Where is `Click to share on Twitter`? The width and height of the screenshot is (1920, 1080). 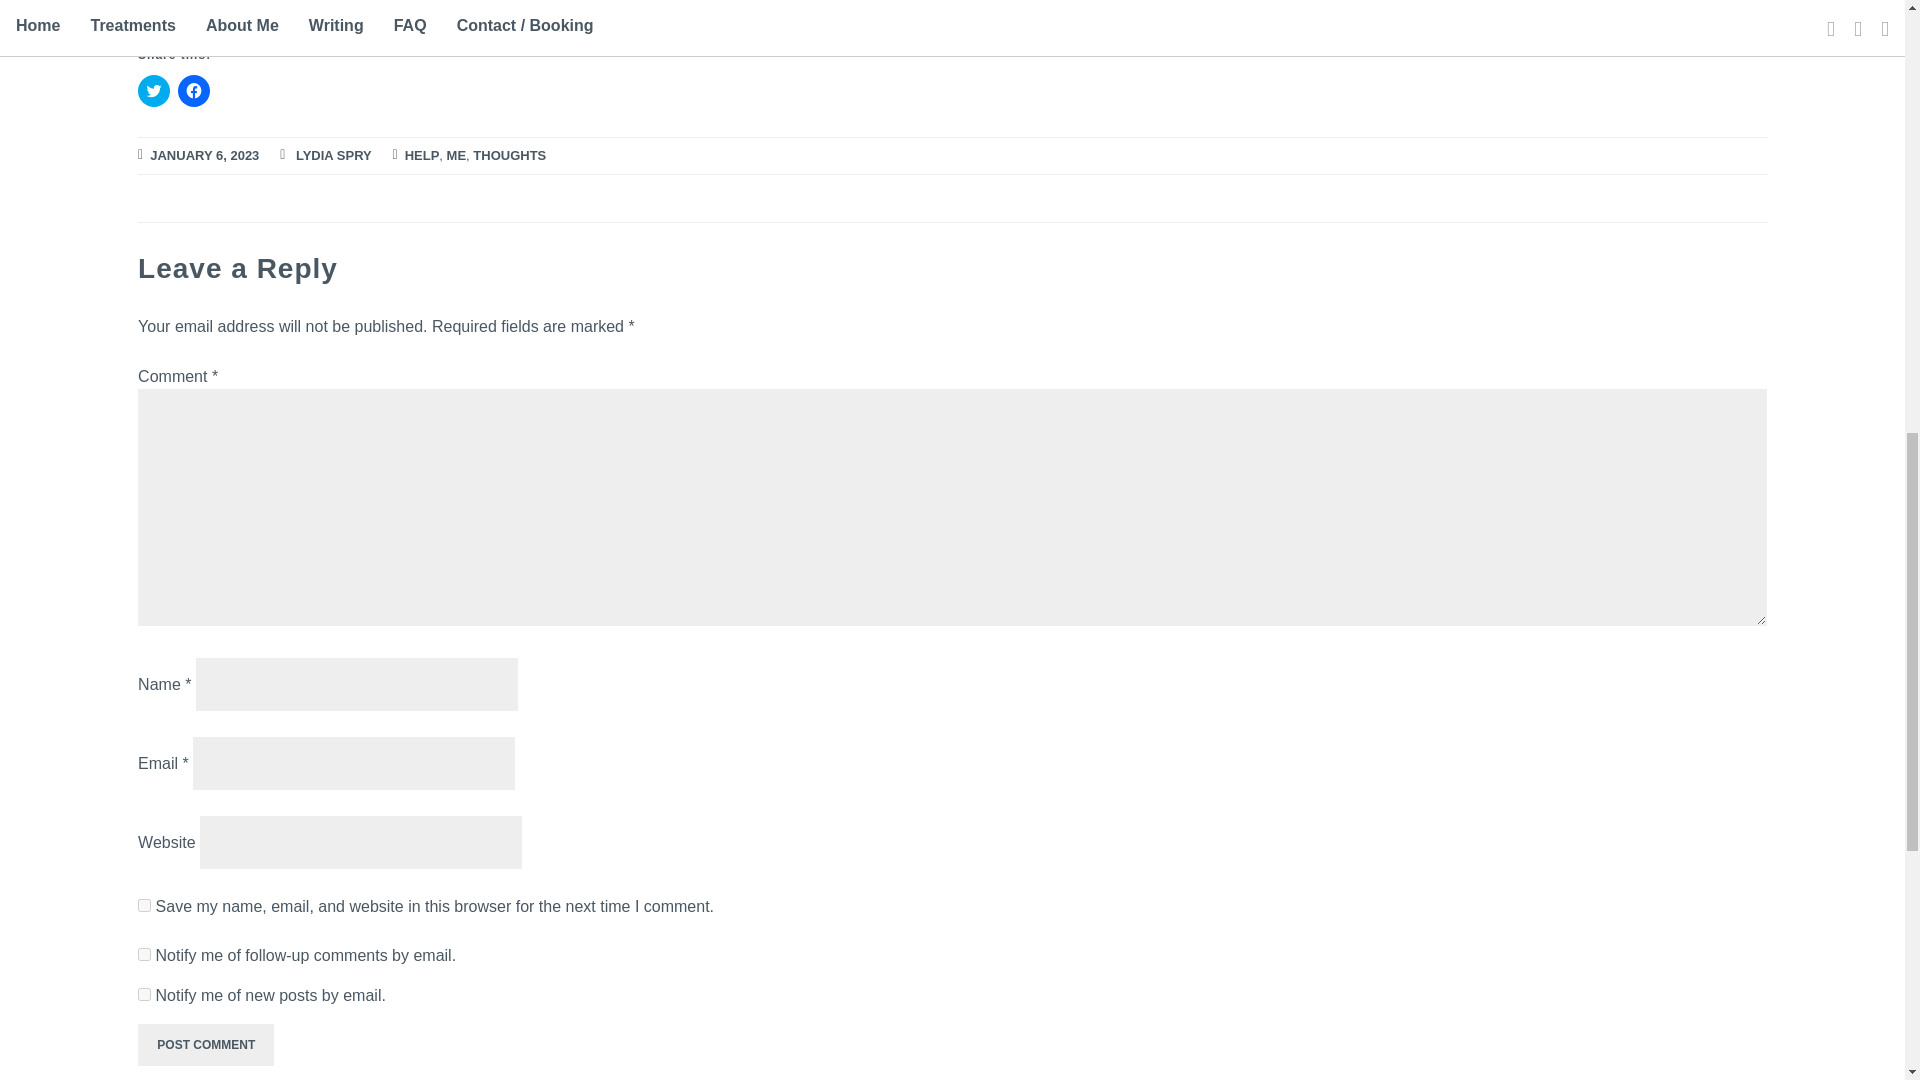
Click to share on Twitter is located at coordinates (154, 90).